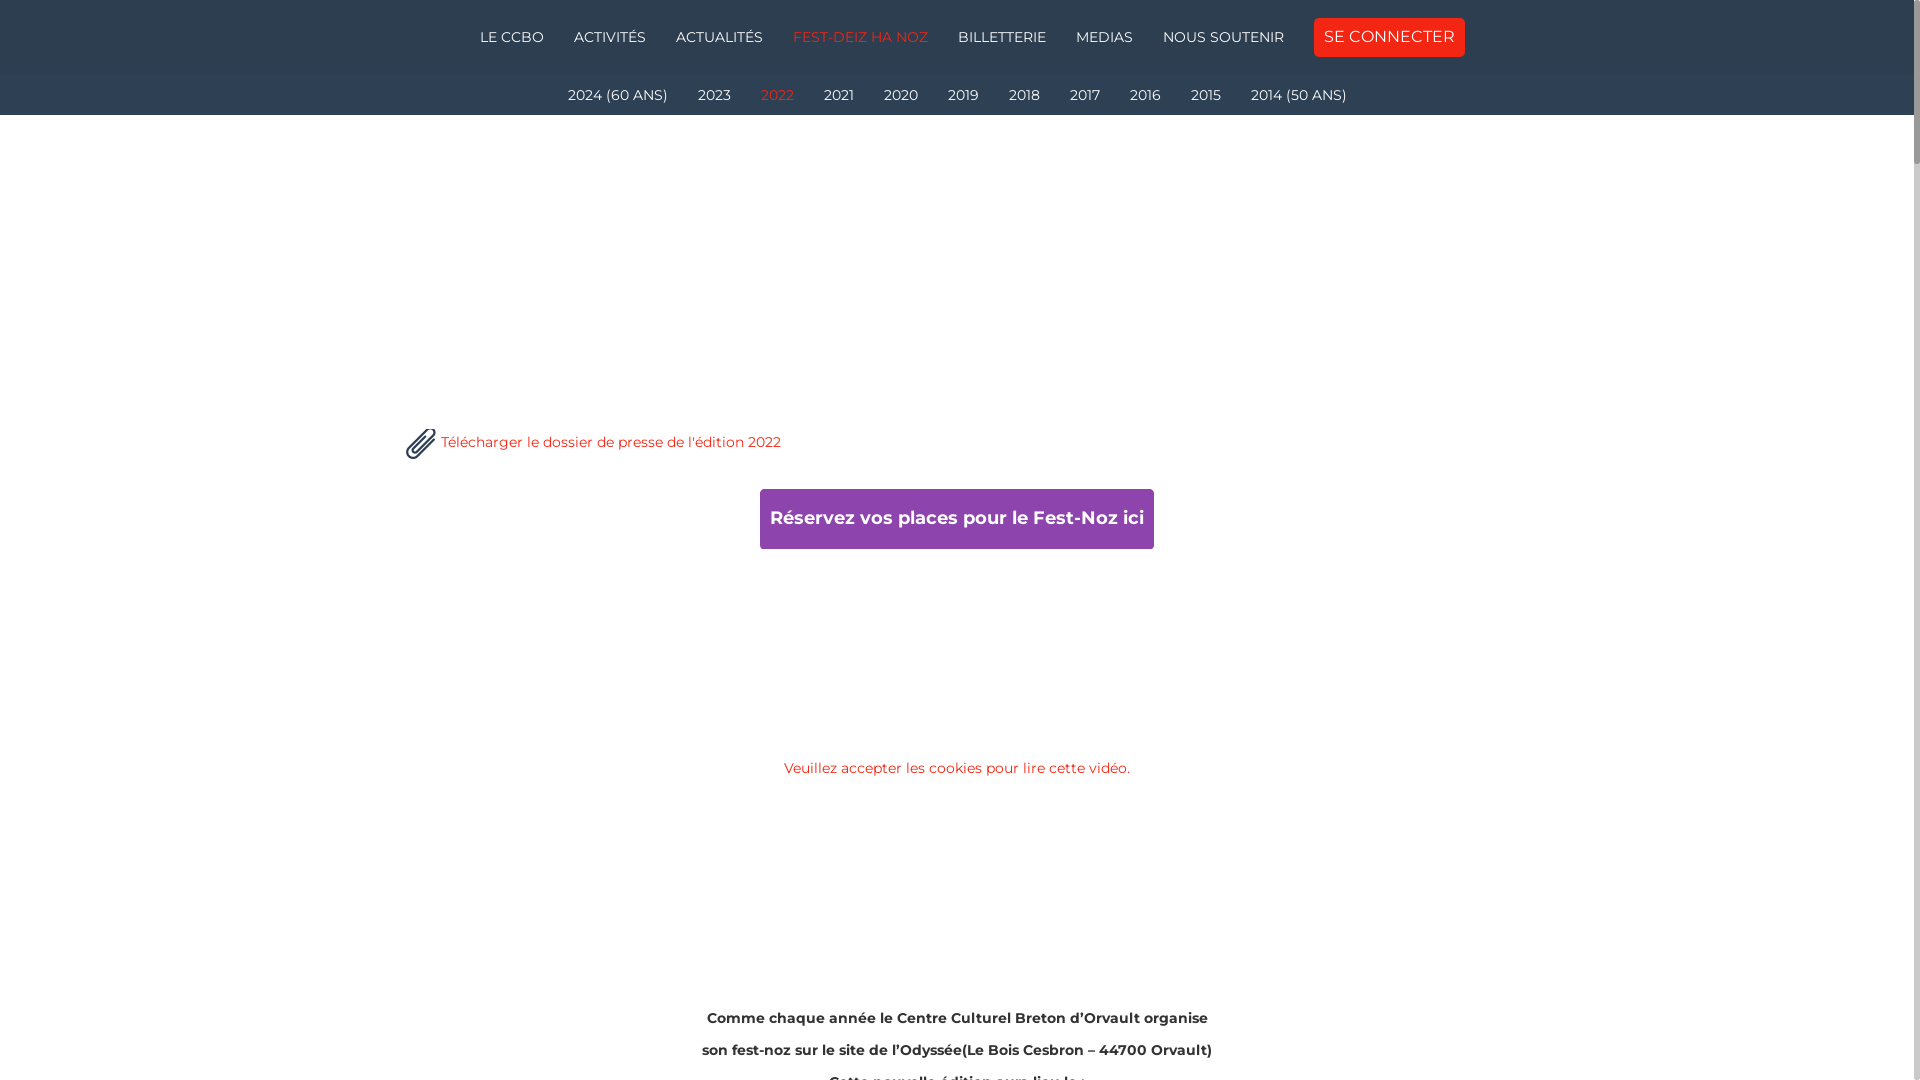 The height and width of the screenshot is (1080, 1920). What do you see at coordinates (511, 38) in the screenshot?
I see `LE CCBO` at bounding box center [511, 38].